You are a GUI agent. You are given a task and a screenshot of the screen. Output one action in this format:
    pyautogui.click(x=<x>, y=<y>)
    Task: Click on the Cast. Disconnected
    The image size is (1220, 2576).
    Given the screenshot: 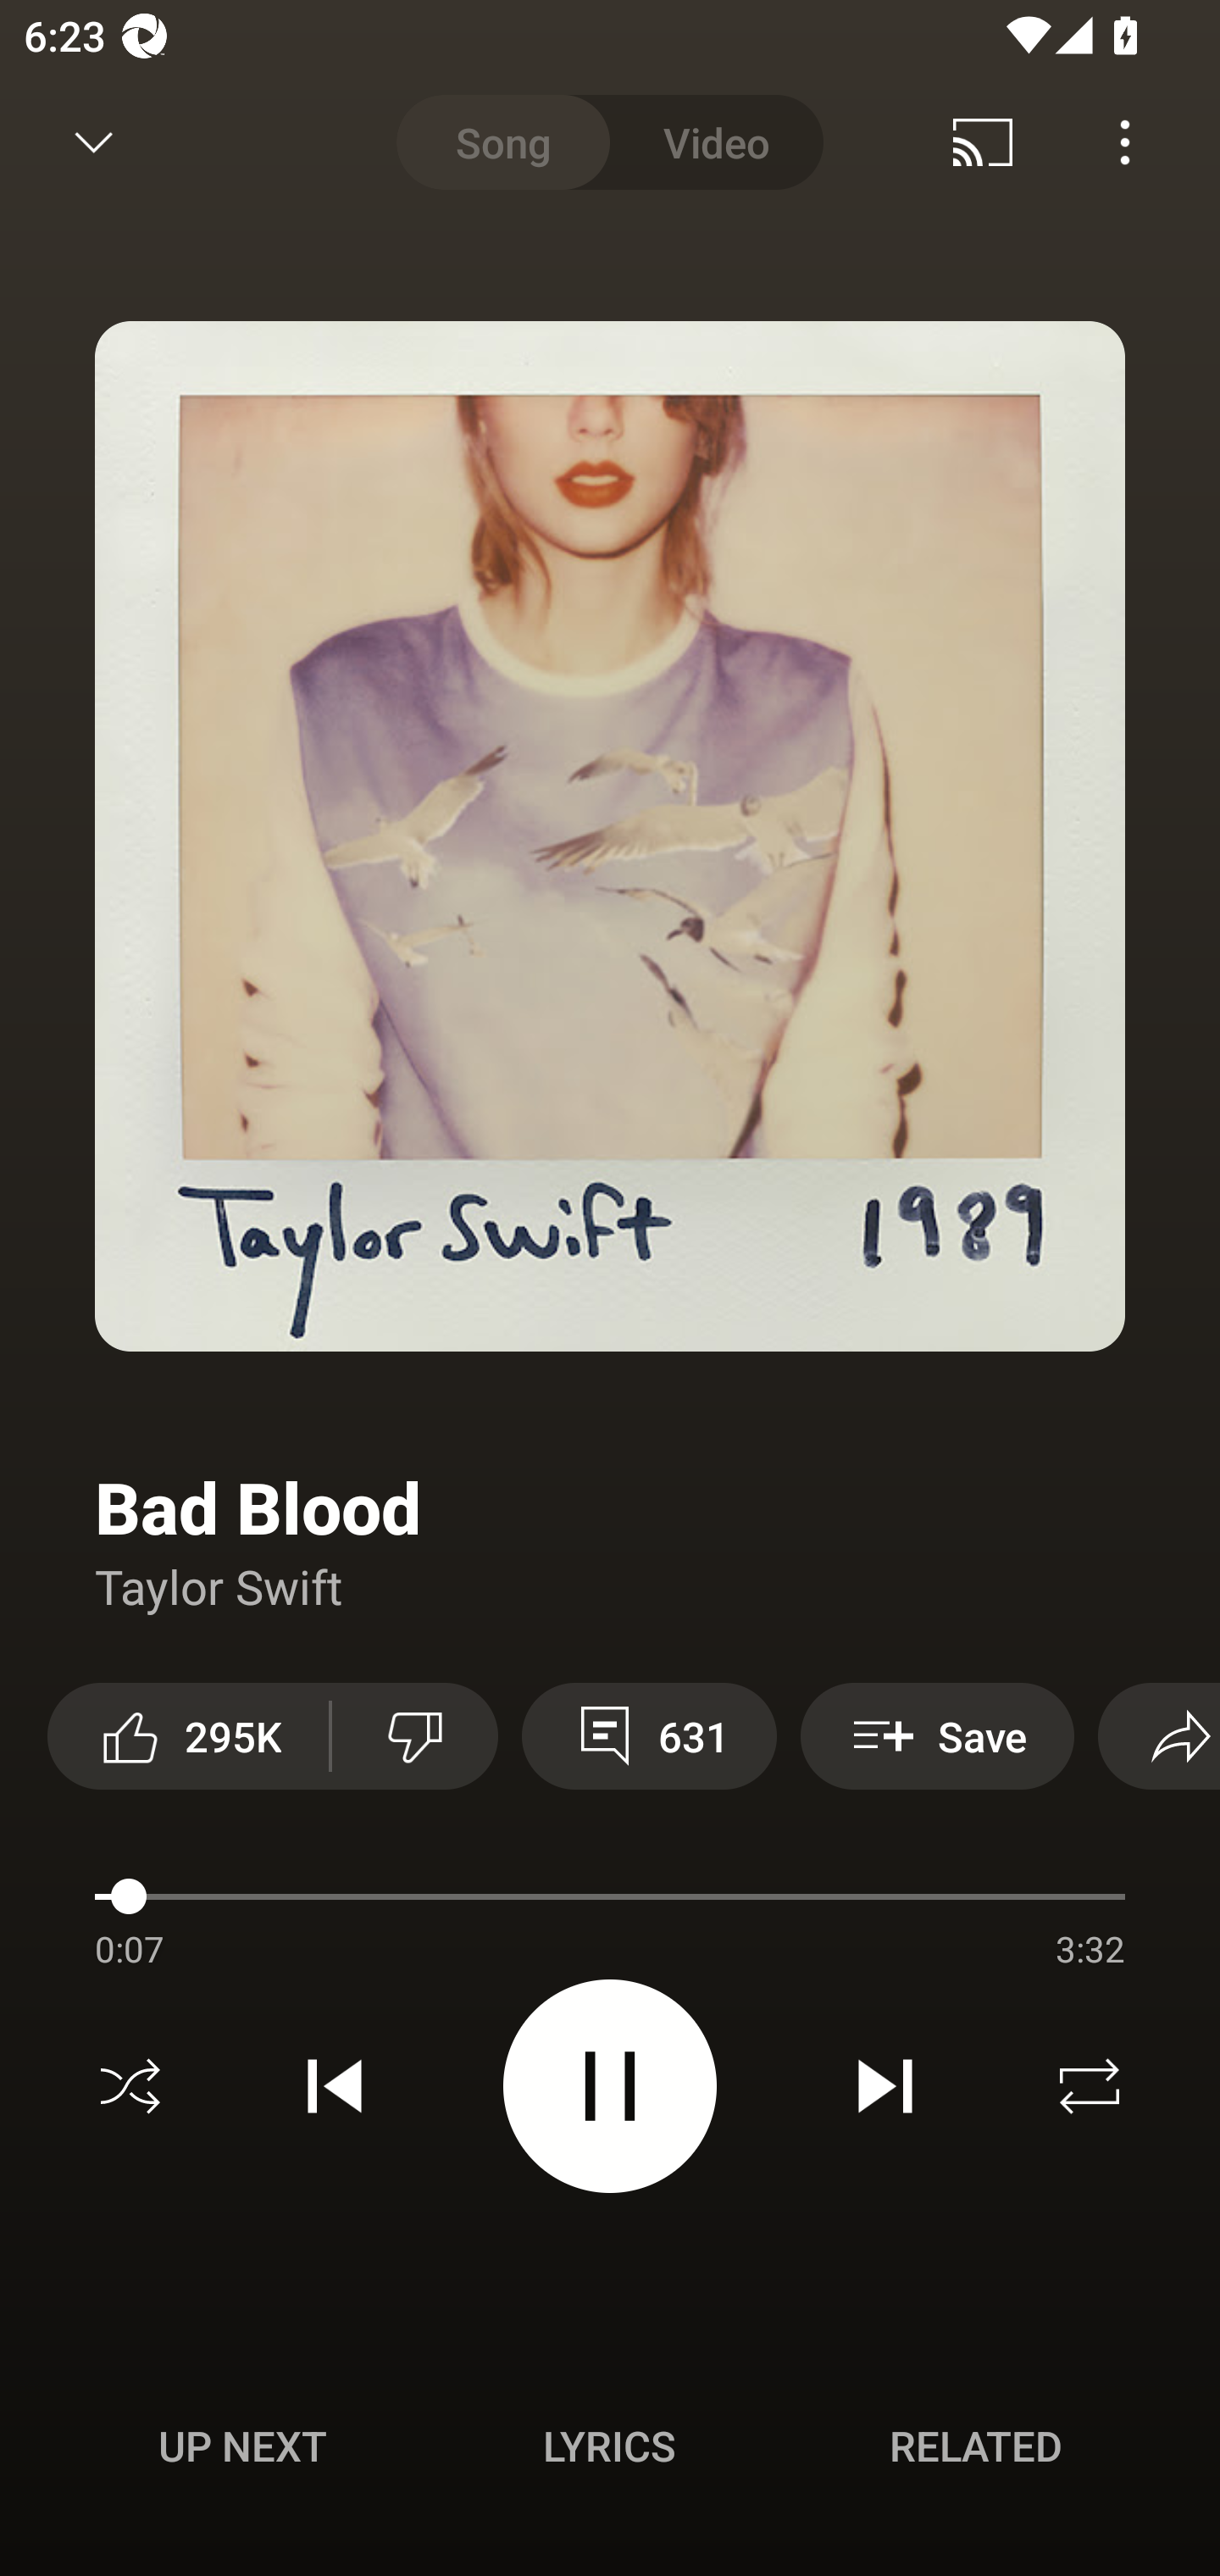 What is the action you would take?
    pyautogui.click(x=983, y=142)
    